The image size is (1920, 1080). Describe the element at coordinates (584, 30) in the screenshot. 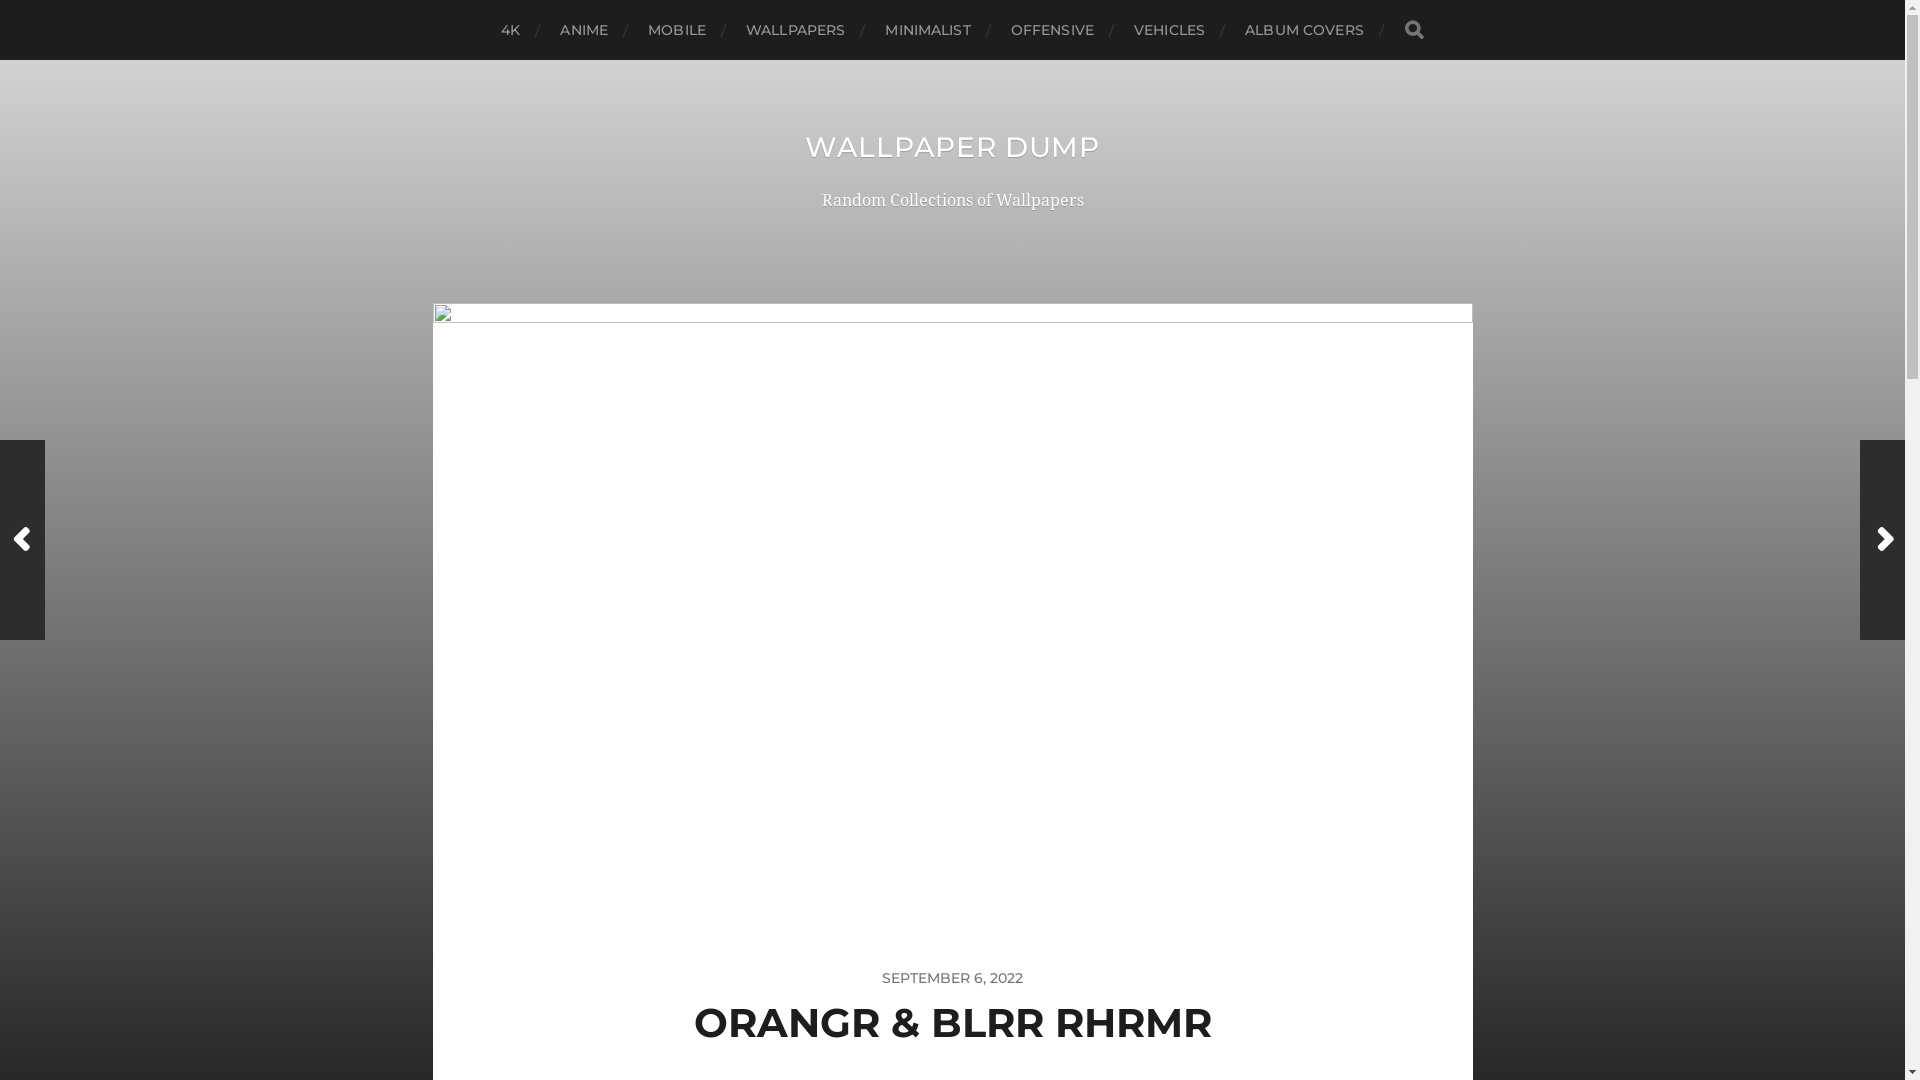

I see `ANIME` at that location.